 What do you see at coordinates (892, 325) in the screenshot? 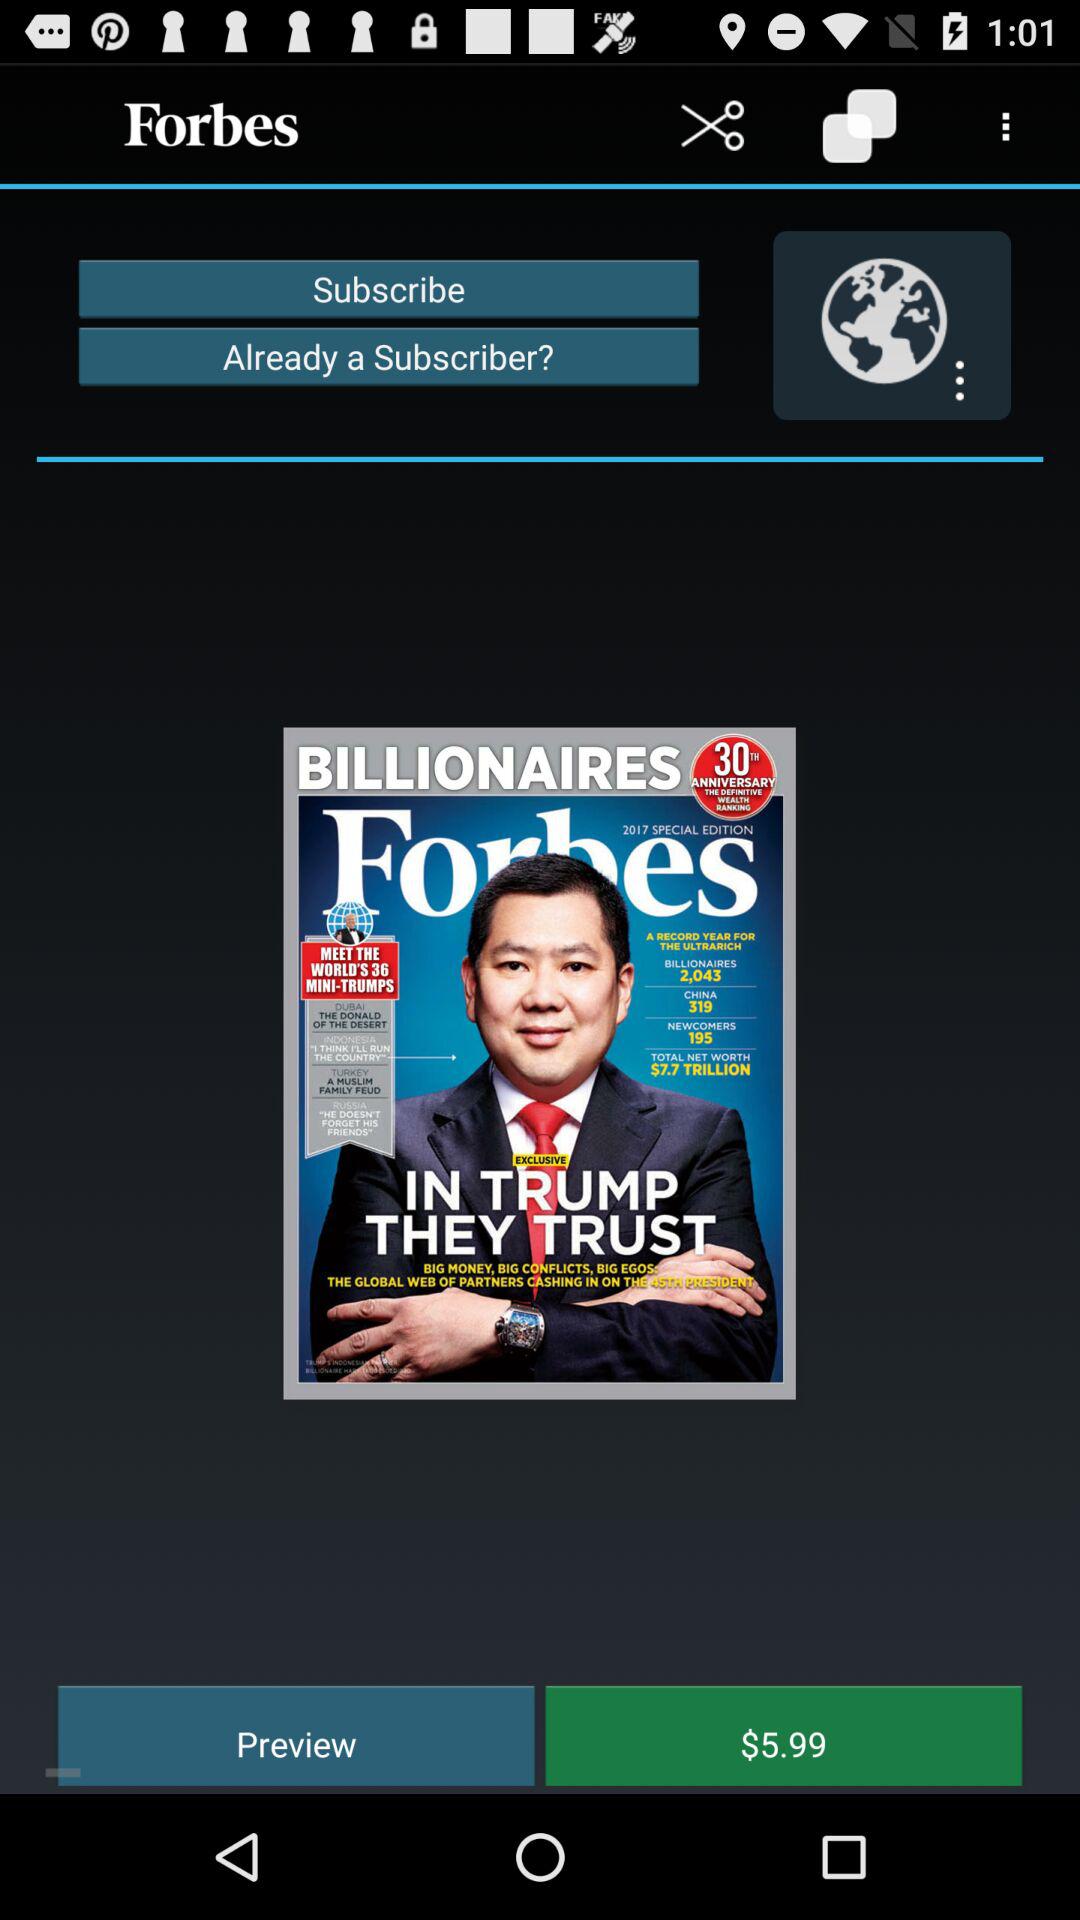
I see `tap icon next to the subscribe` at bounding box center [892, 325].